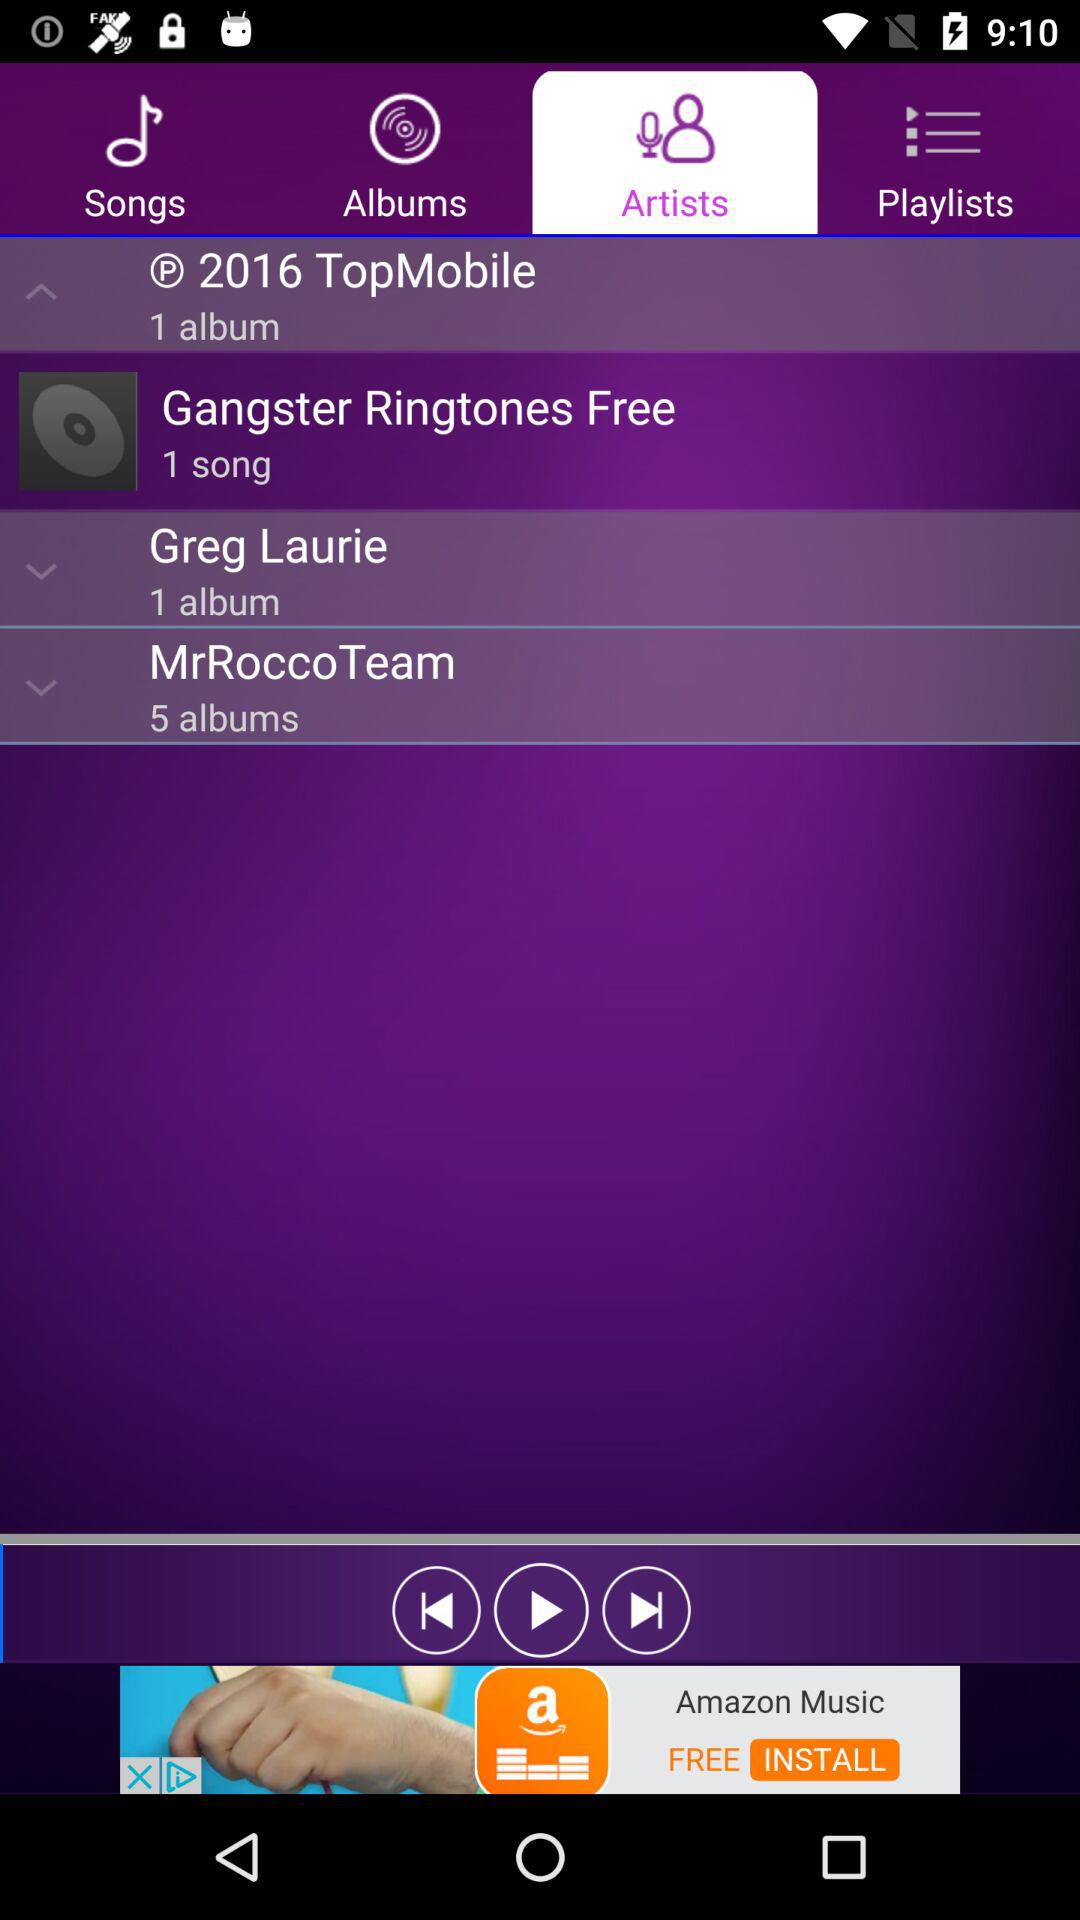 Image resolution: width=1080 pixels, height=1920 pixels. Describe the element at coordinates (436, 1610) in the screenshot. I see `go to previous` at that location.